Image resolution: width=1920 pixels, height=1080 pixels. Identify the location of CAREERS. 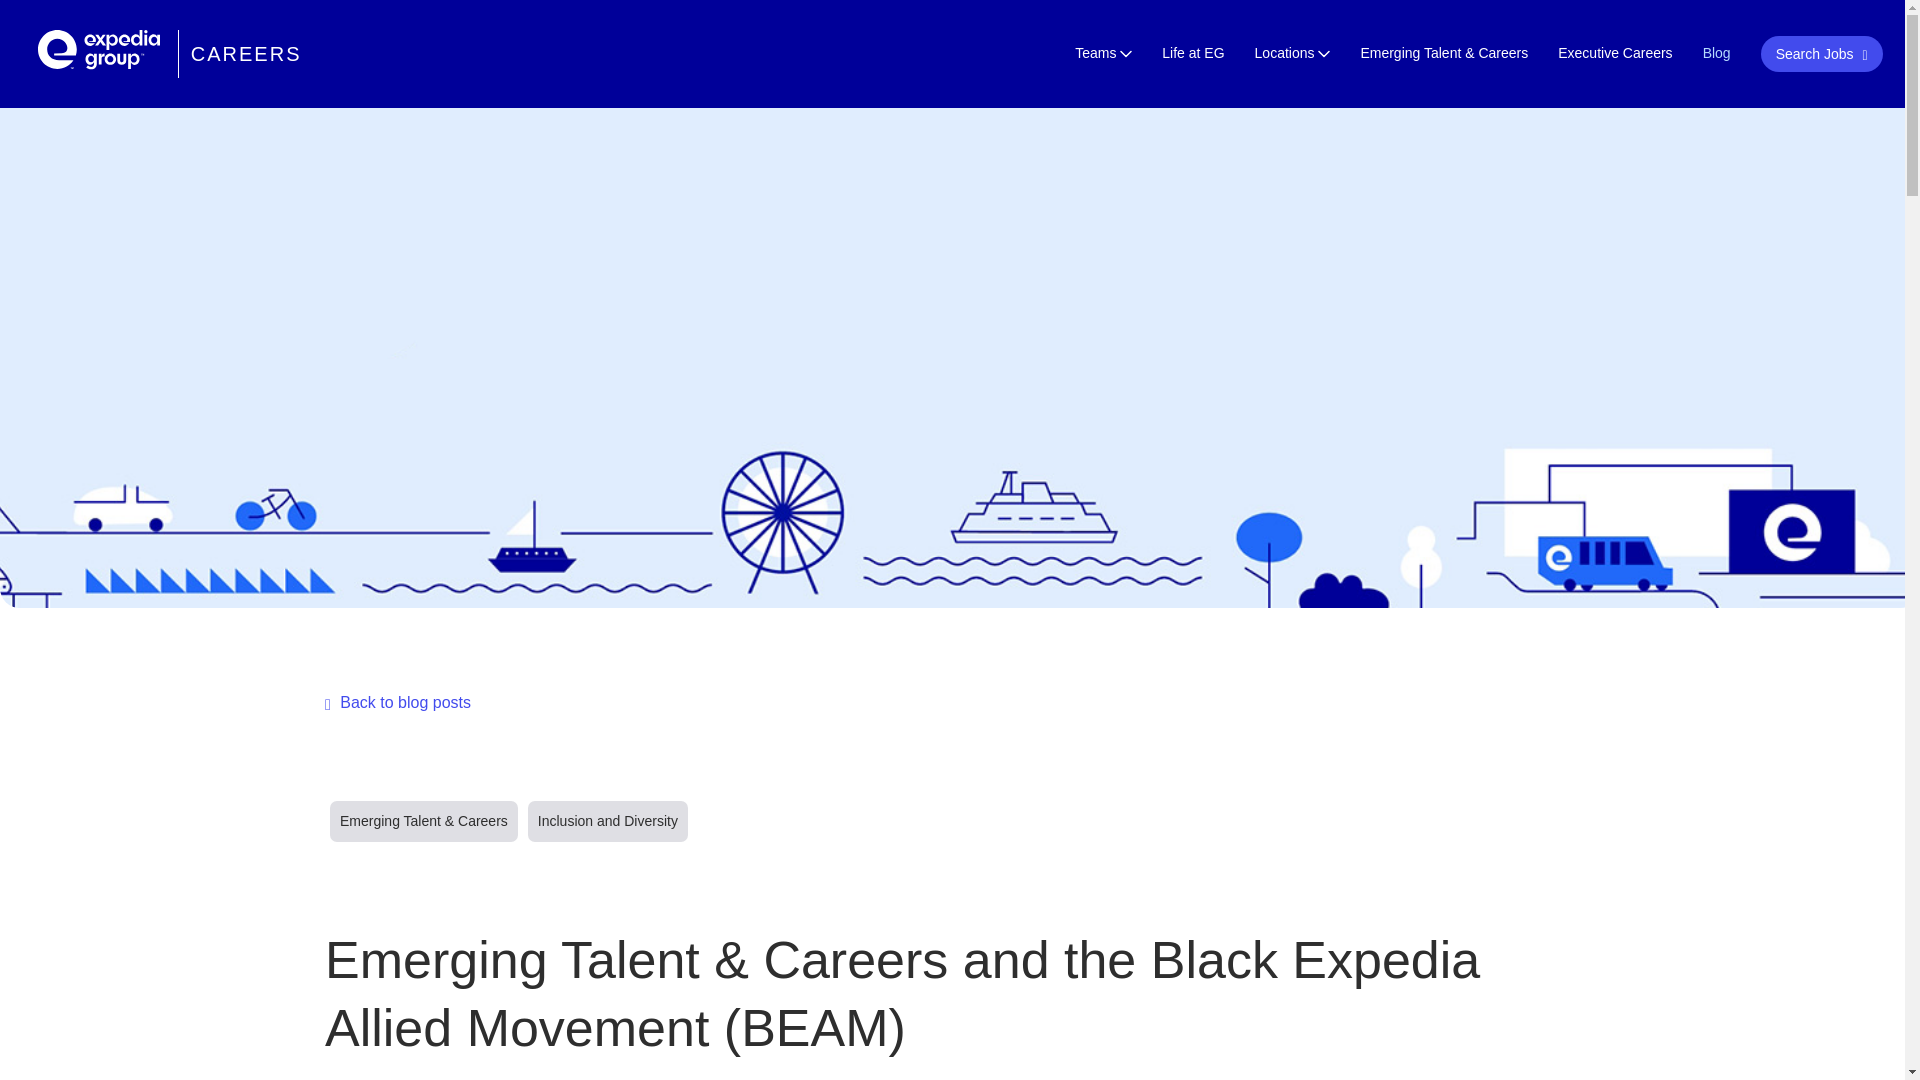
(170, 54).